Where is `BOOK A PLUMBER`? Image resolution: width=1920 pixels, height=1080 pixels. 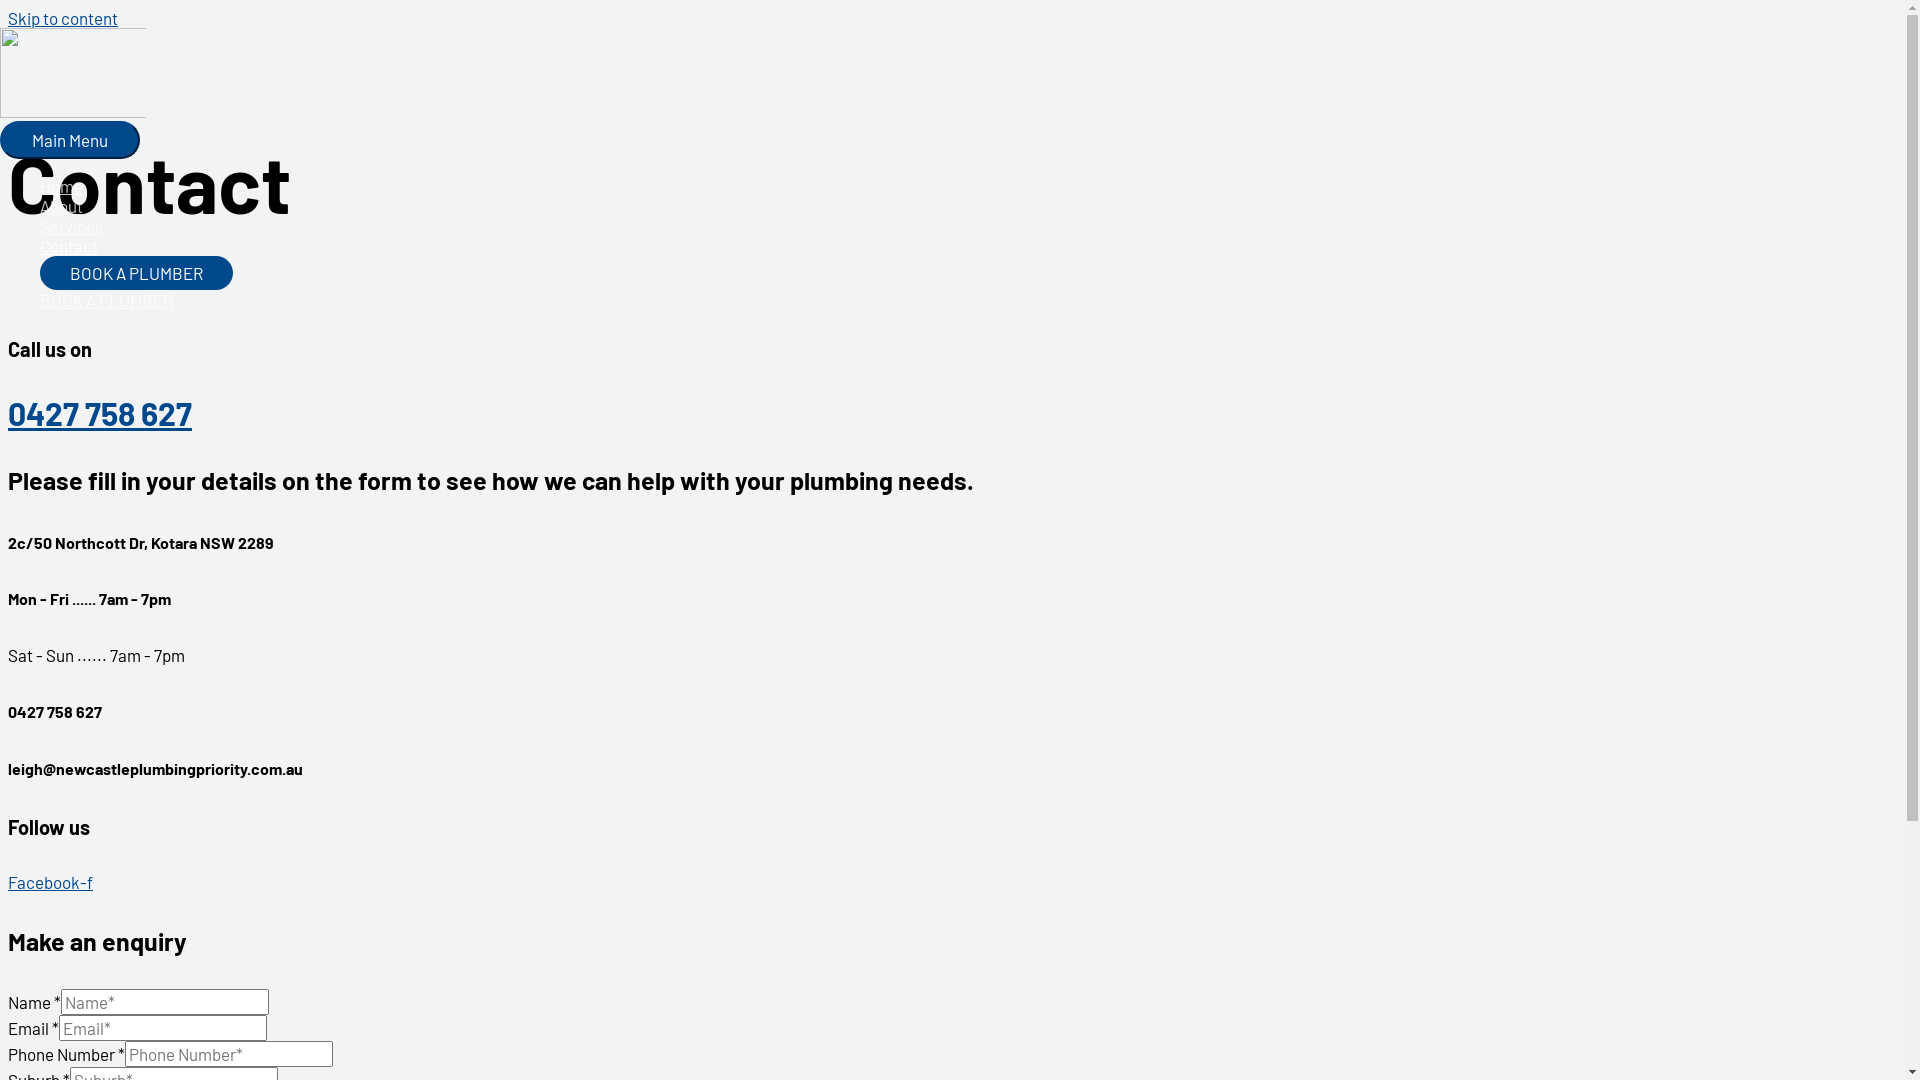
BOOK A PLUMBER is located at coordinates (136, 273).